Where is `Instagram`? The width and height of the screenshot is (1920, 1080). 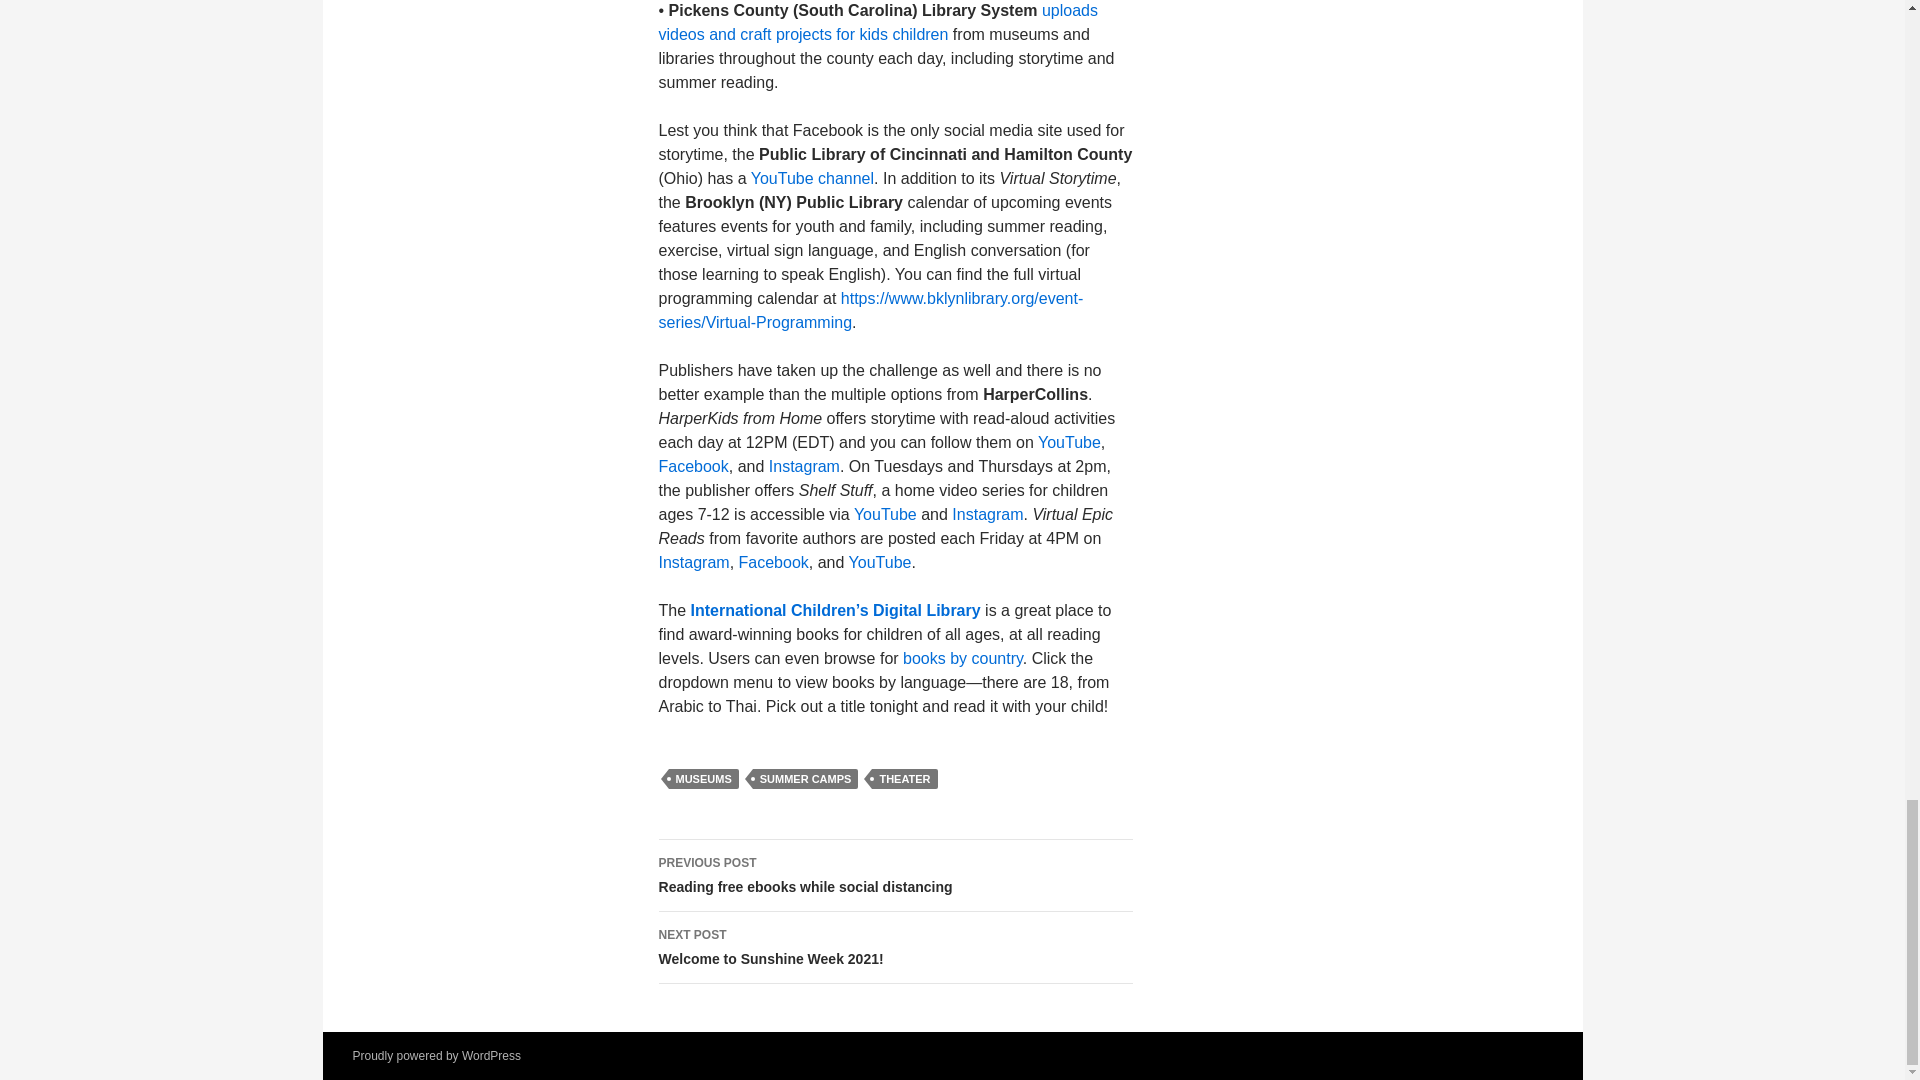 Instagram is located at coordinates (804, 466).